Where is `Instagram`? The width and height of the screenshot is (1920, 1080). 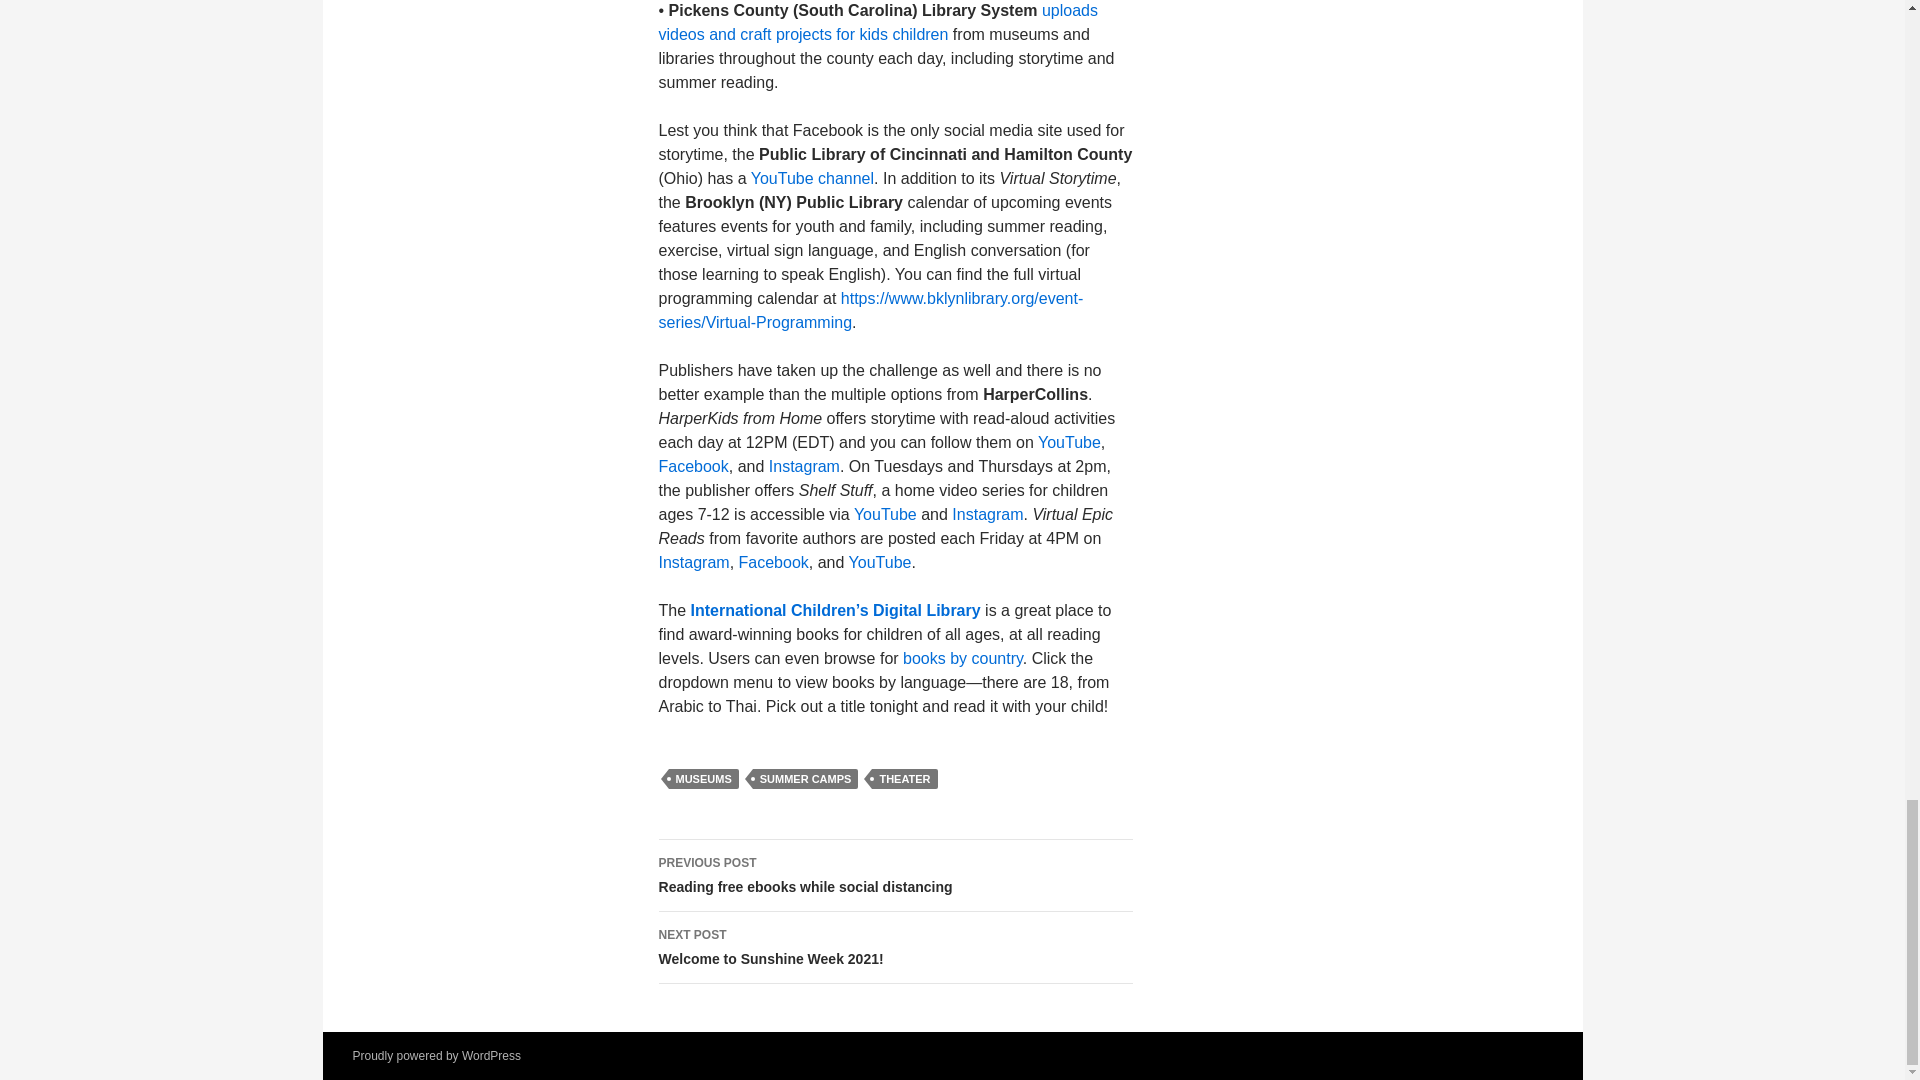 Instagram is located at coordinates (804, 466).